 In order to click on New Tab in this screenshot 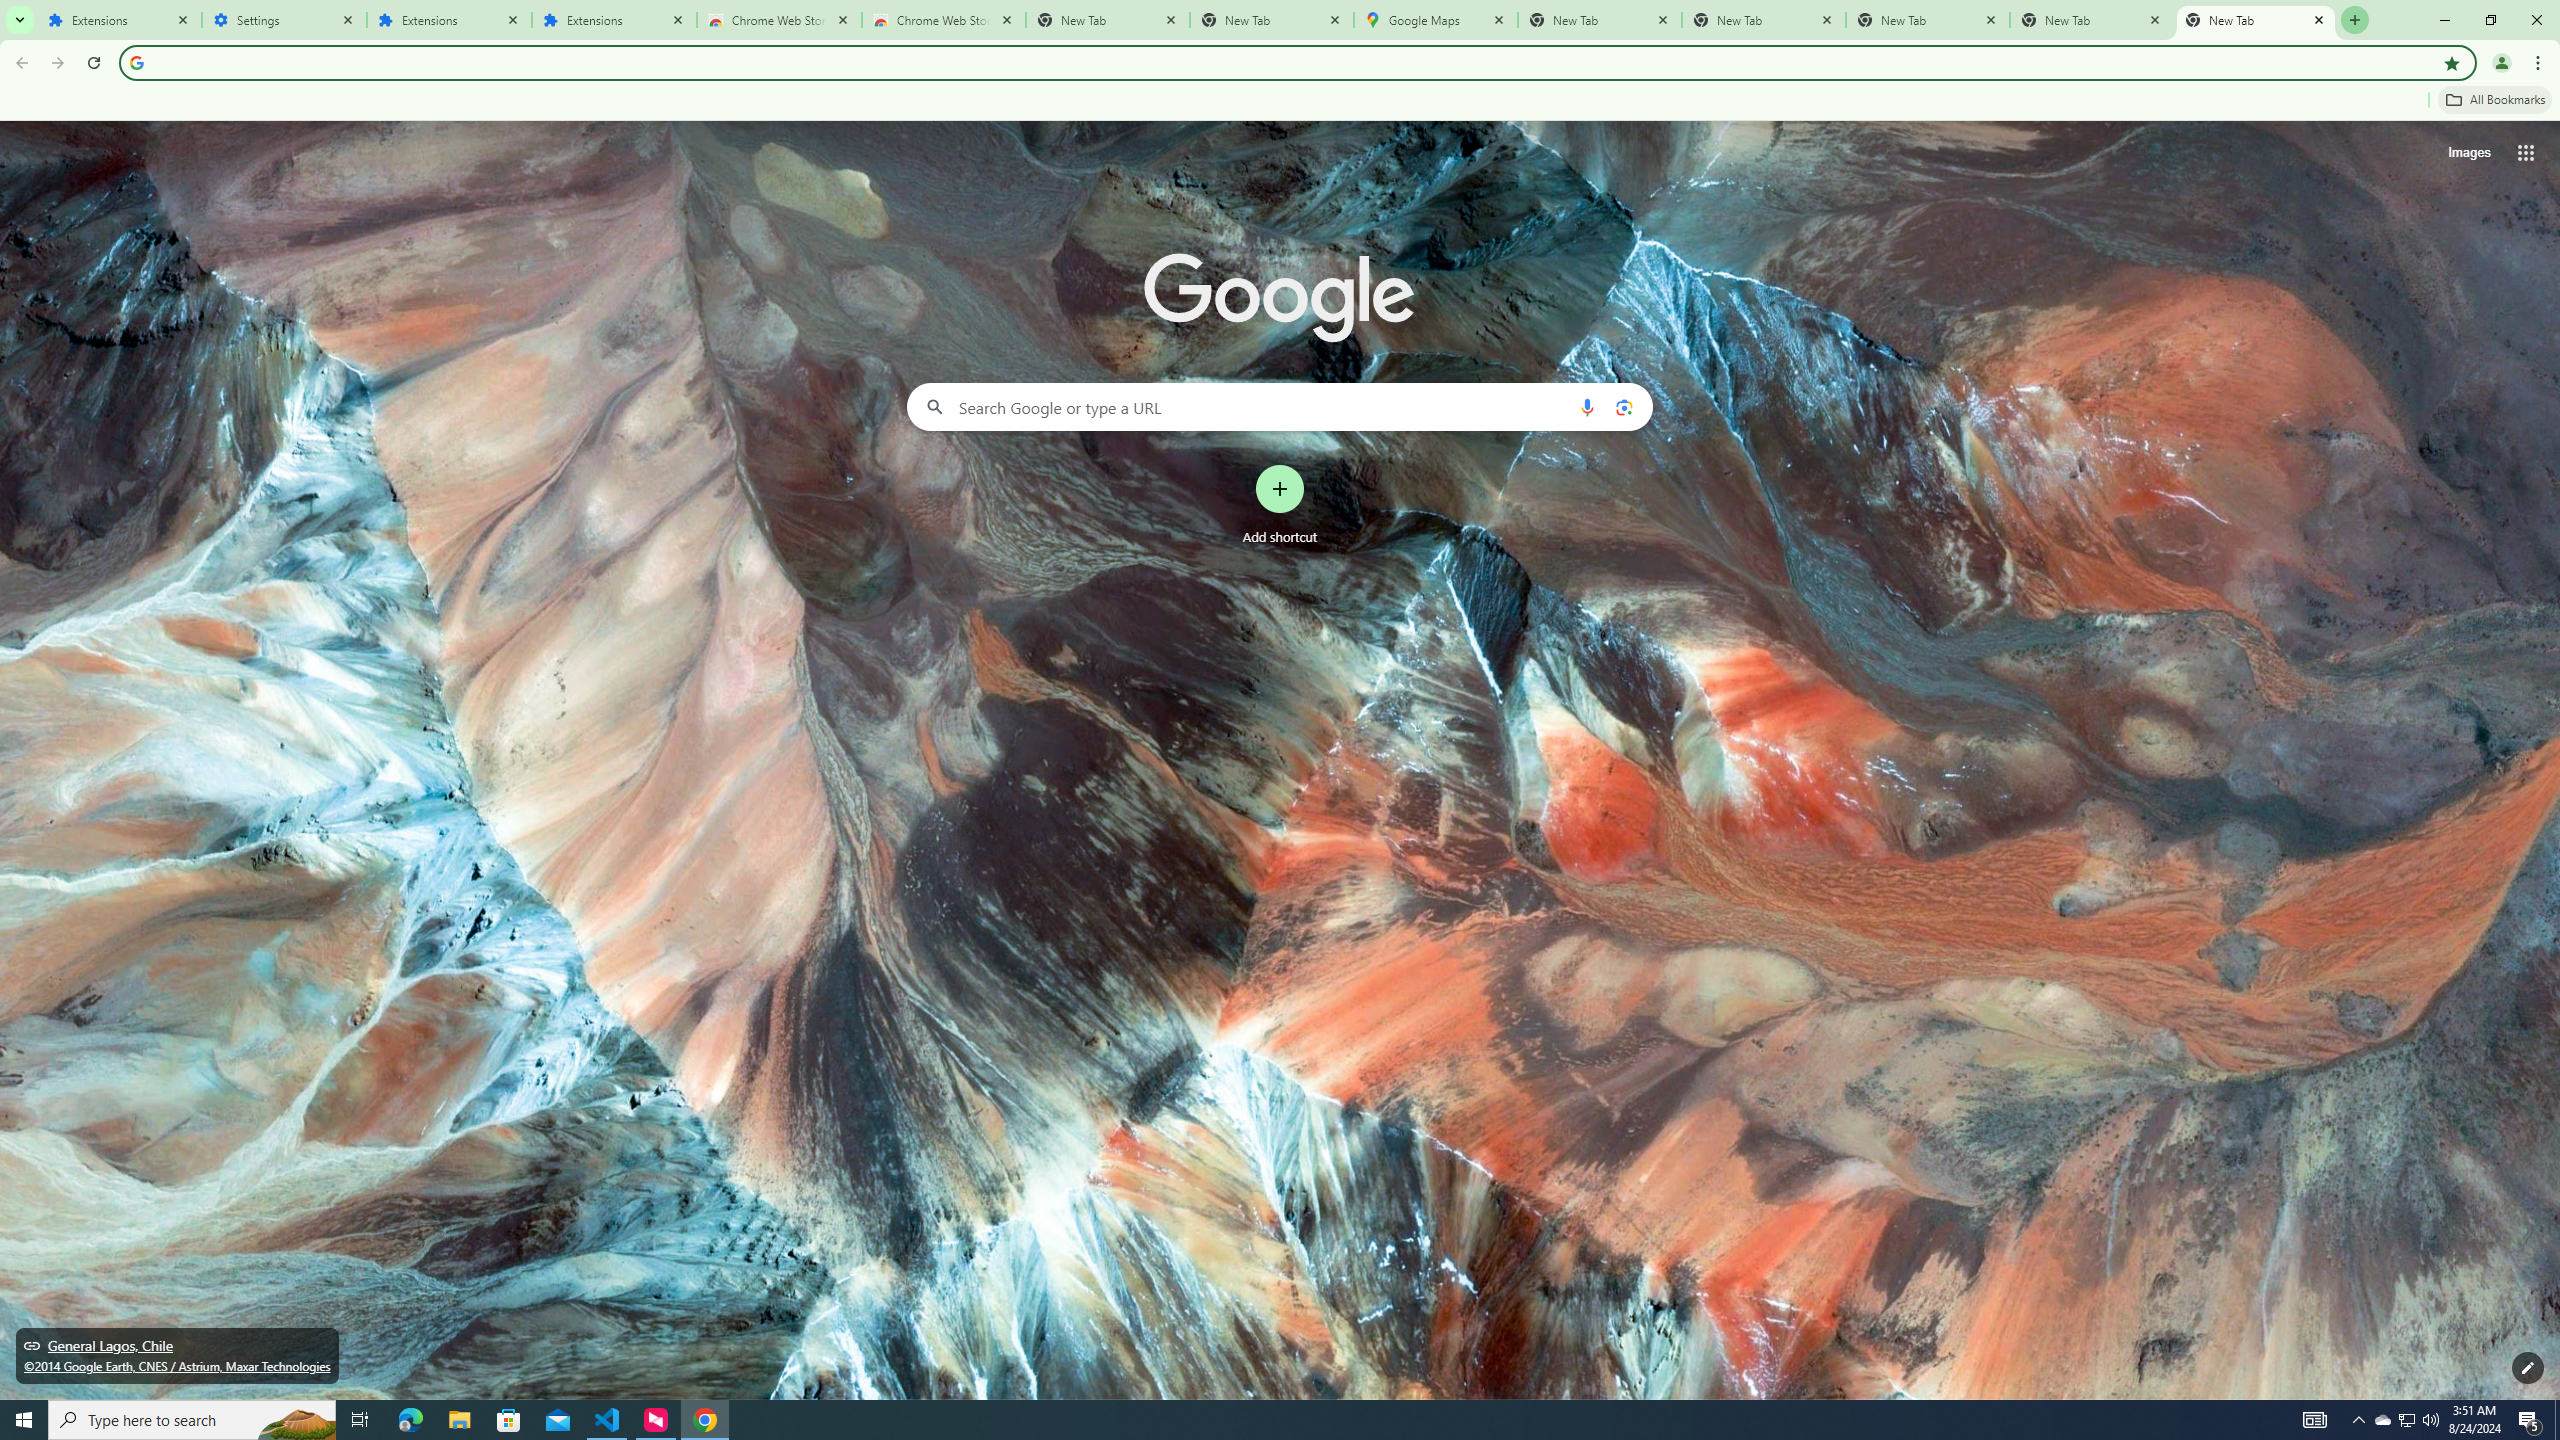, I will do `click(1928, 20)`.